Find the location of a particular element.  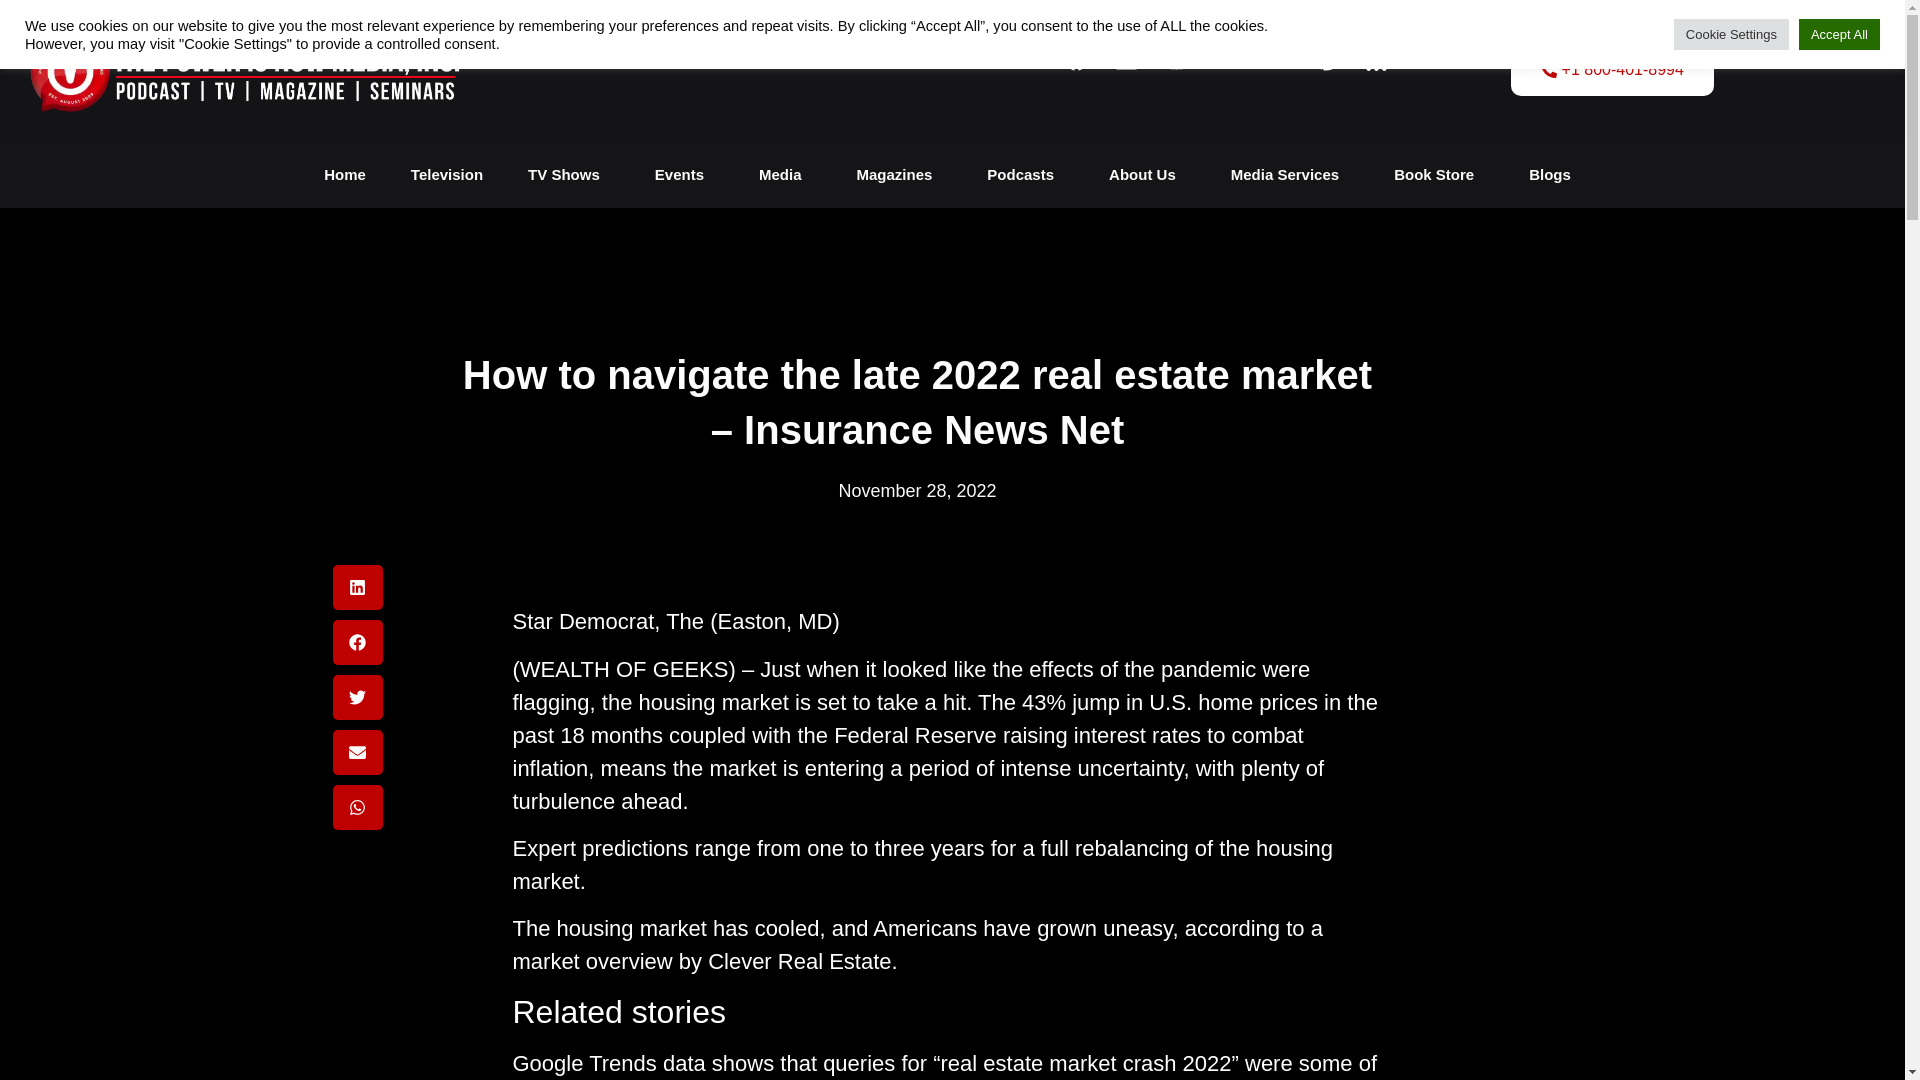

Home is located at coordinates (344, 174).